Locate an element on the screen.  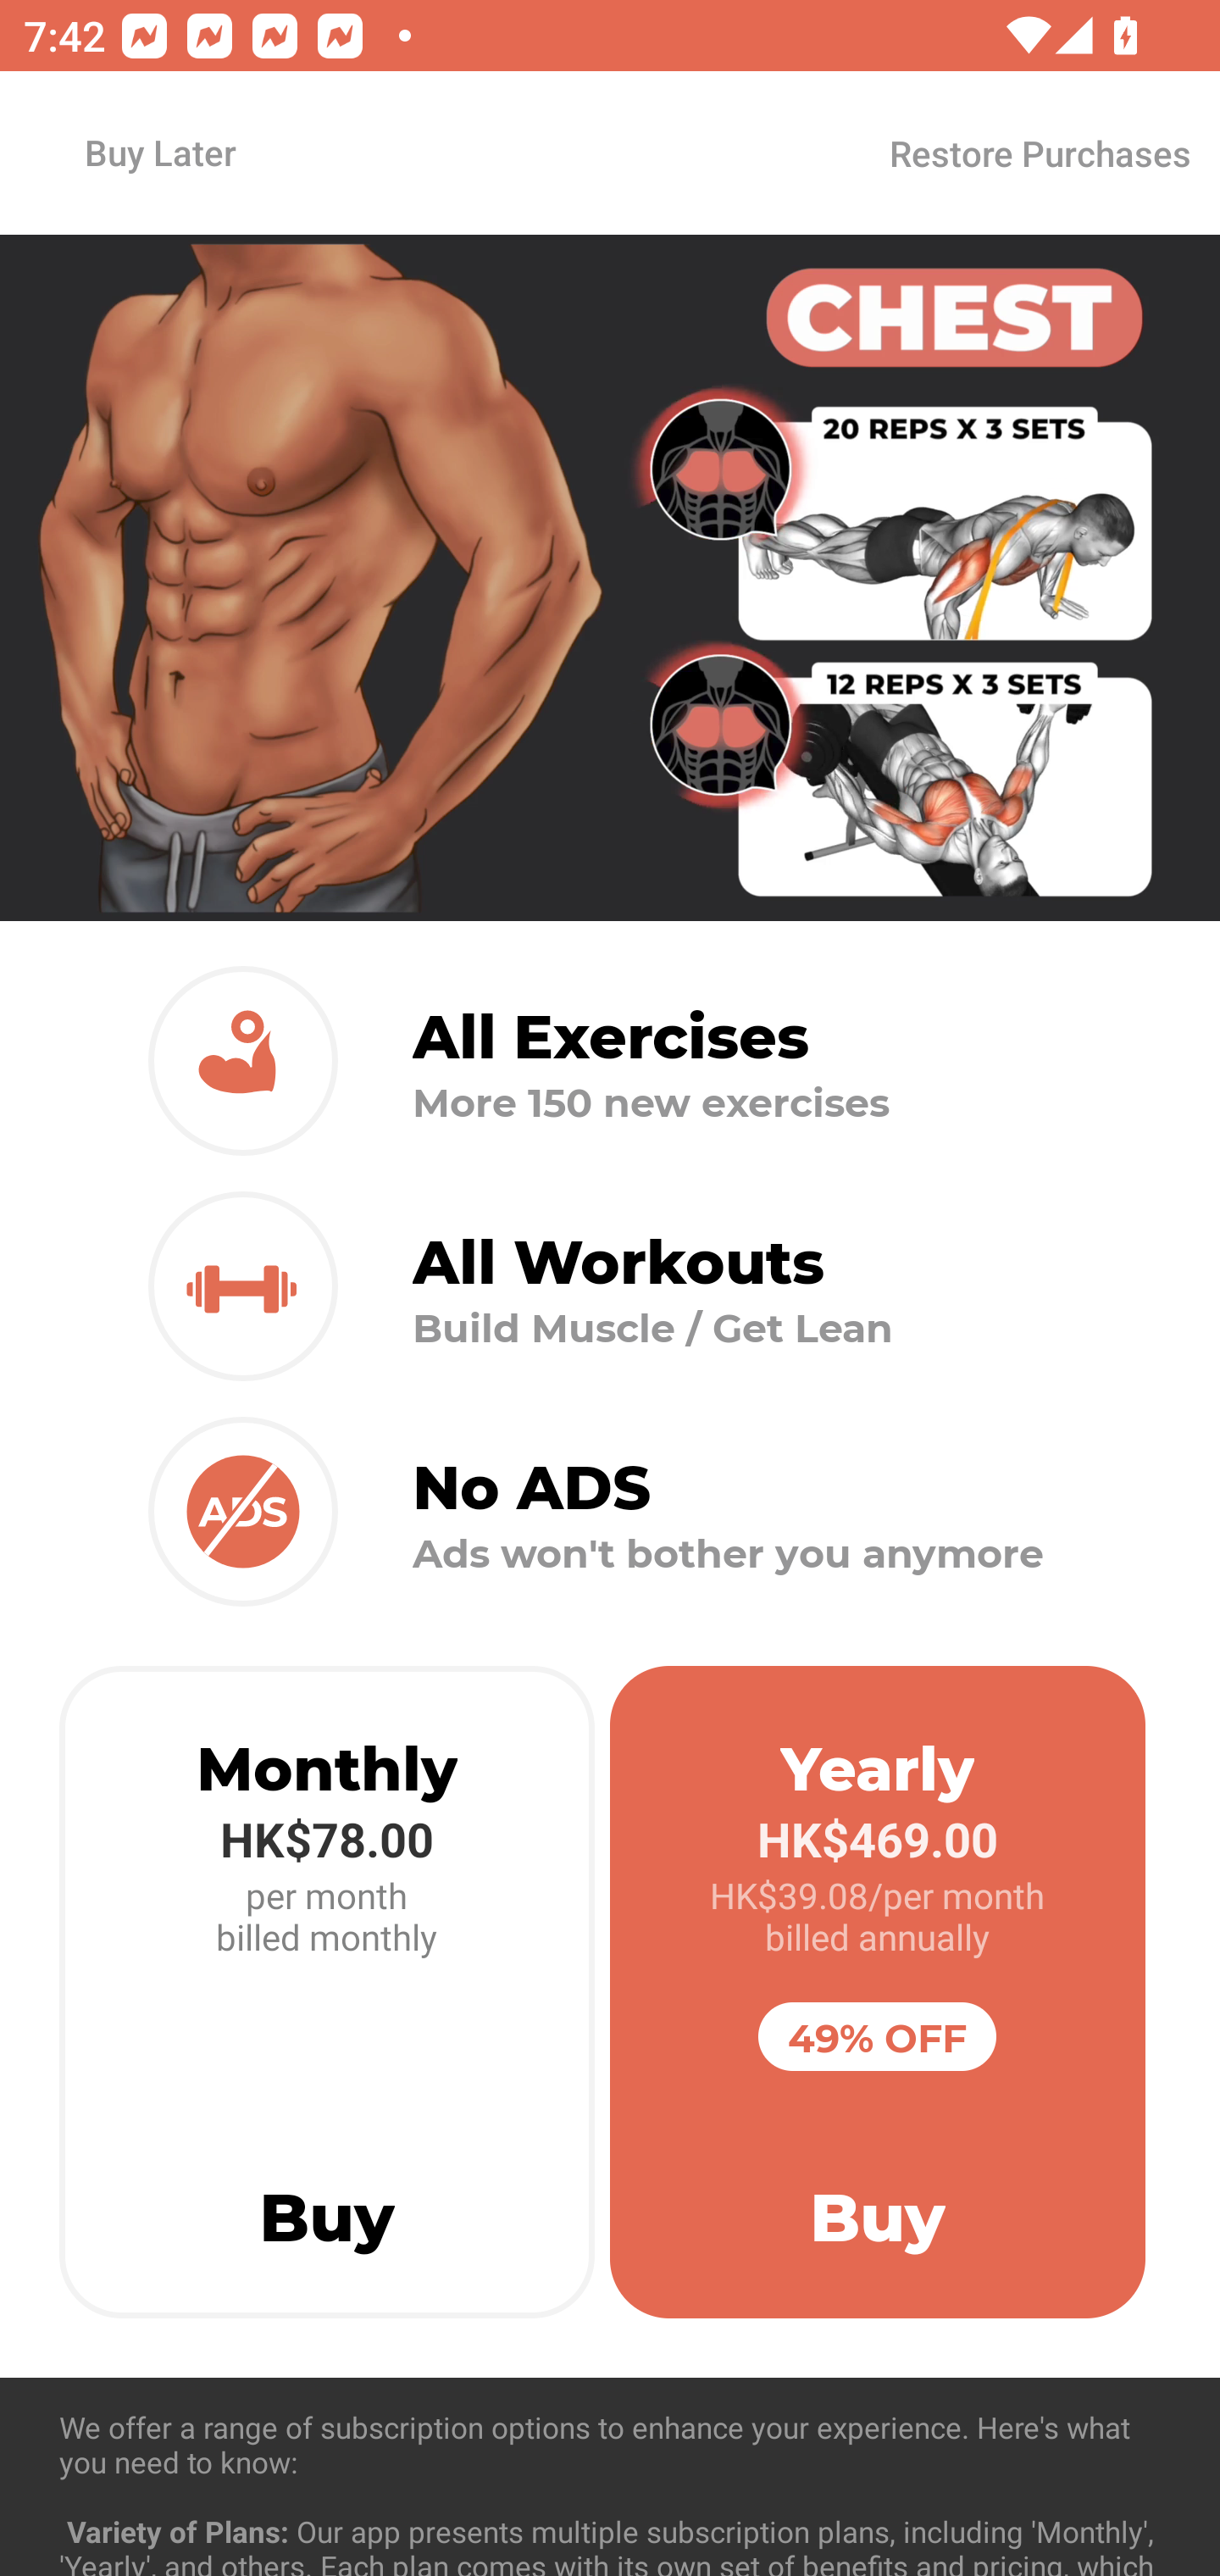
Restore Purchases is located at coordinates (1039, 153).